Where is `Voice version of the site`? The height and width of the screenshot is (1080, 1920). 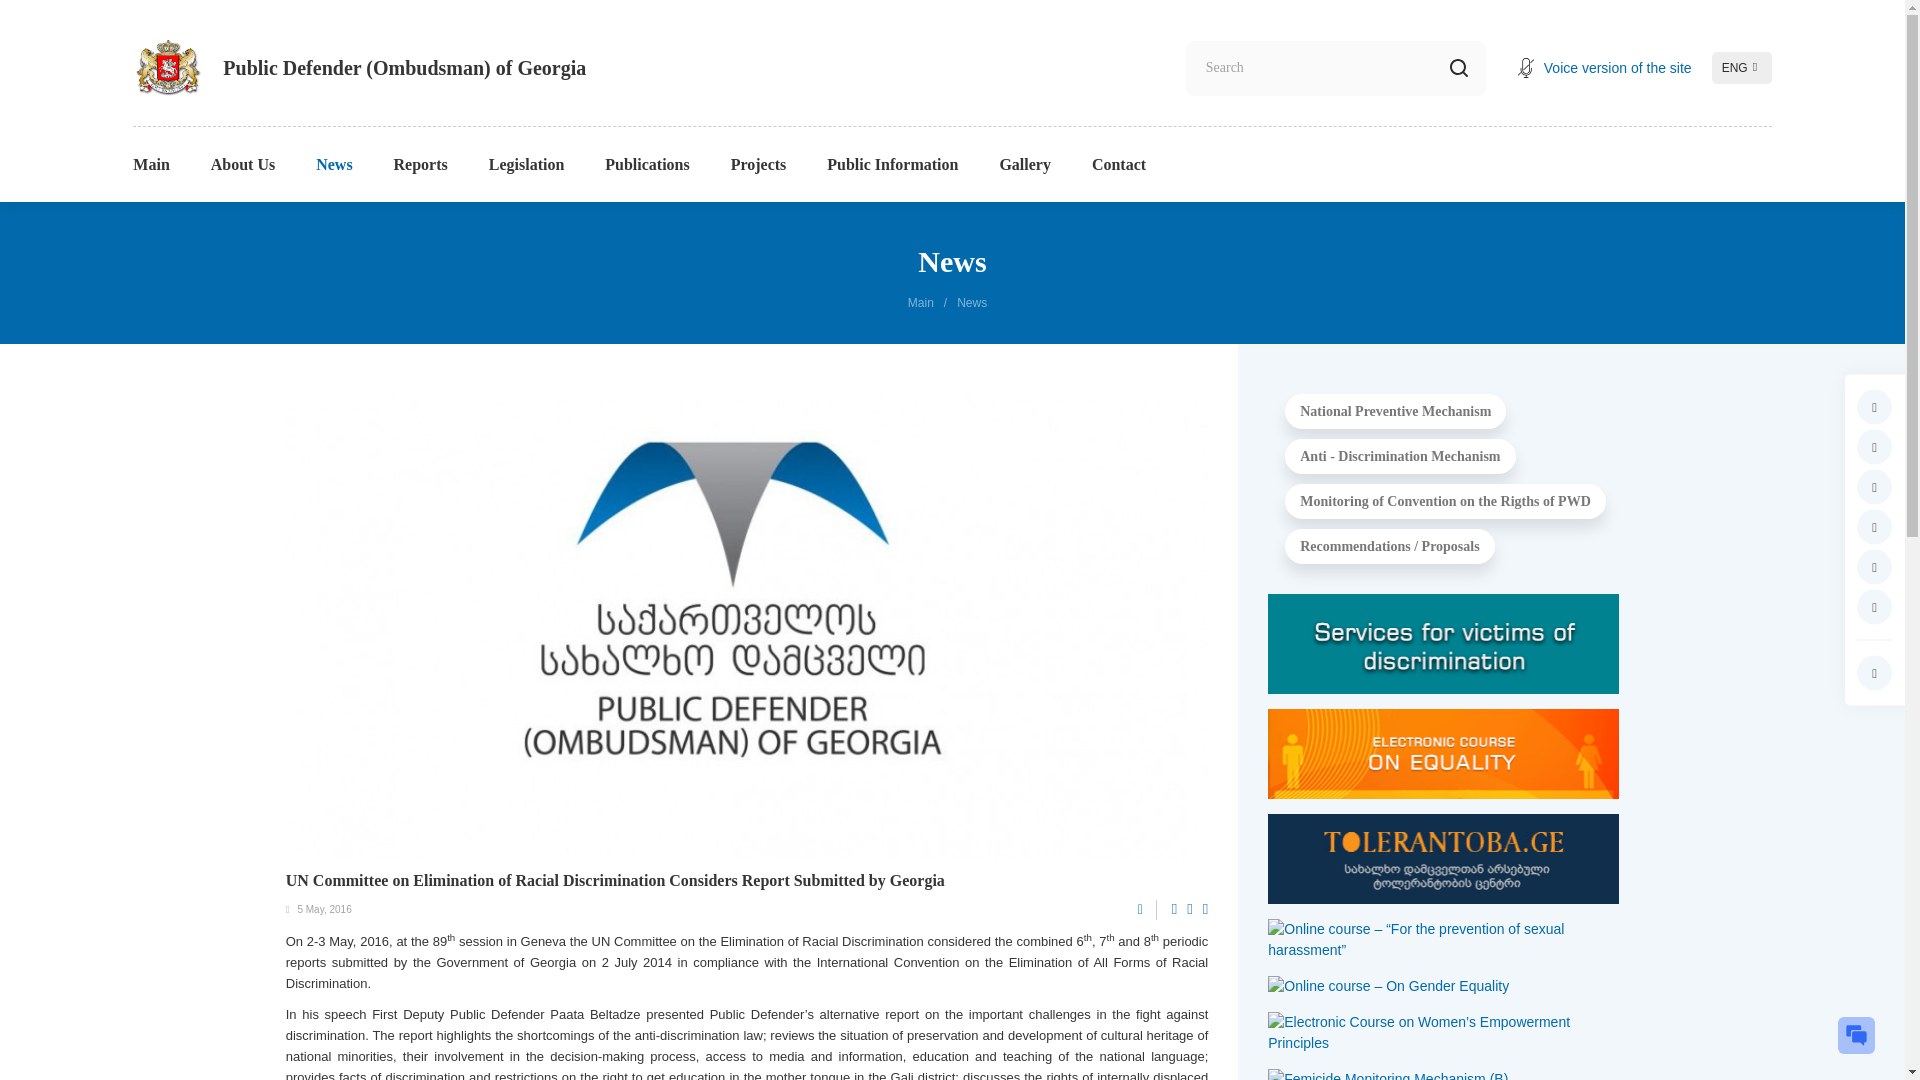 Voice version of the site is located at coordinates (1604, 68).